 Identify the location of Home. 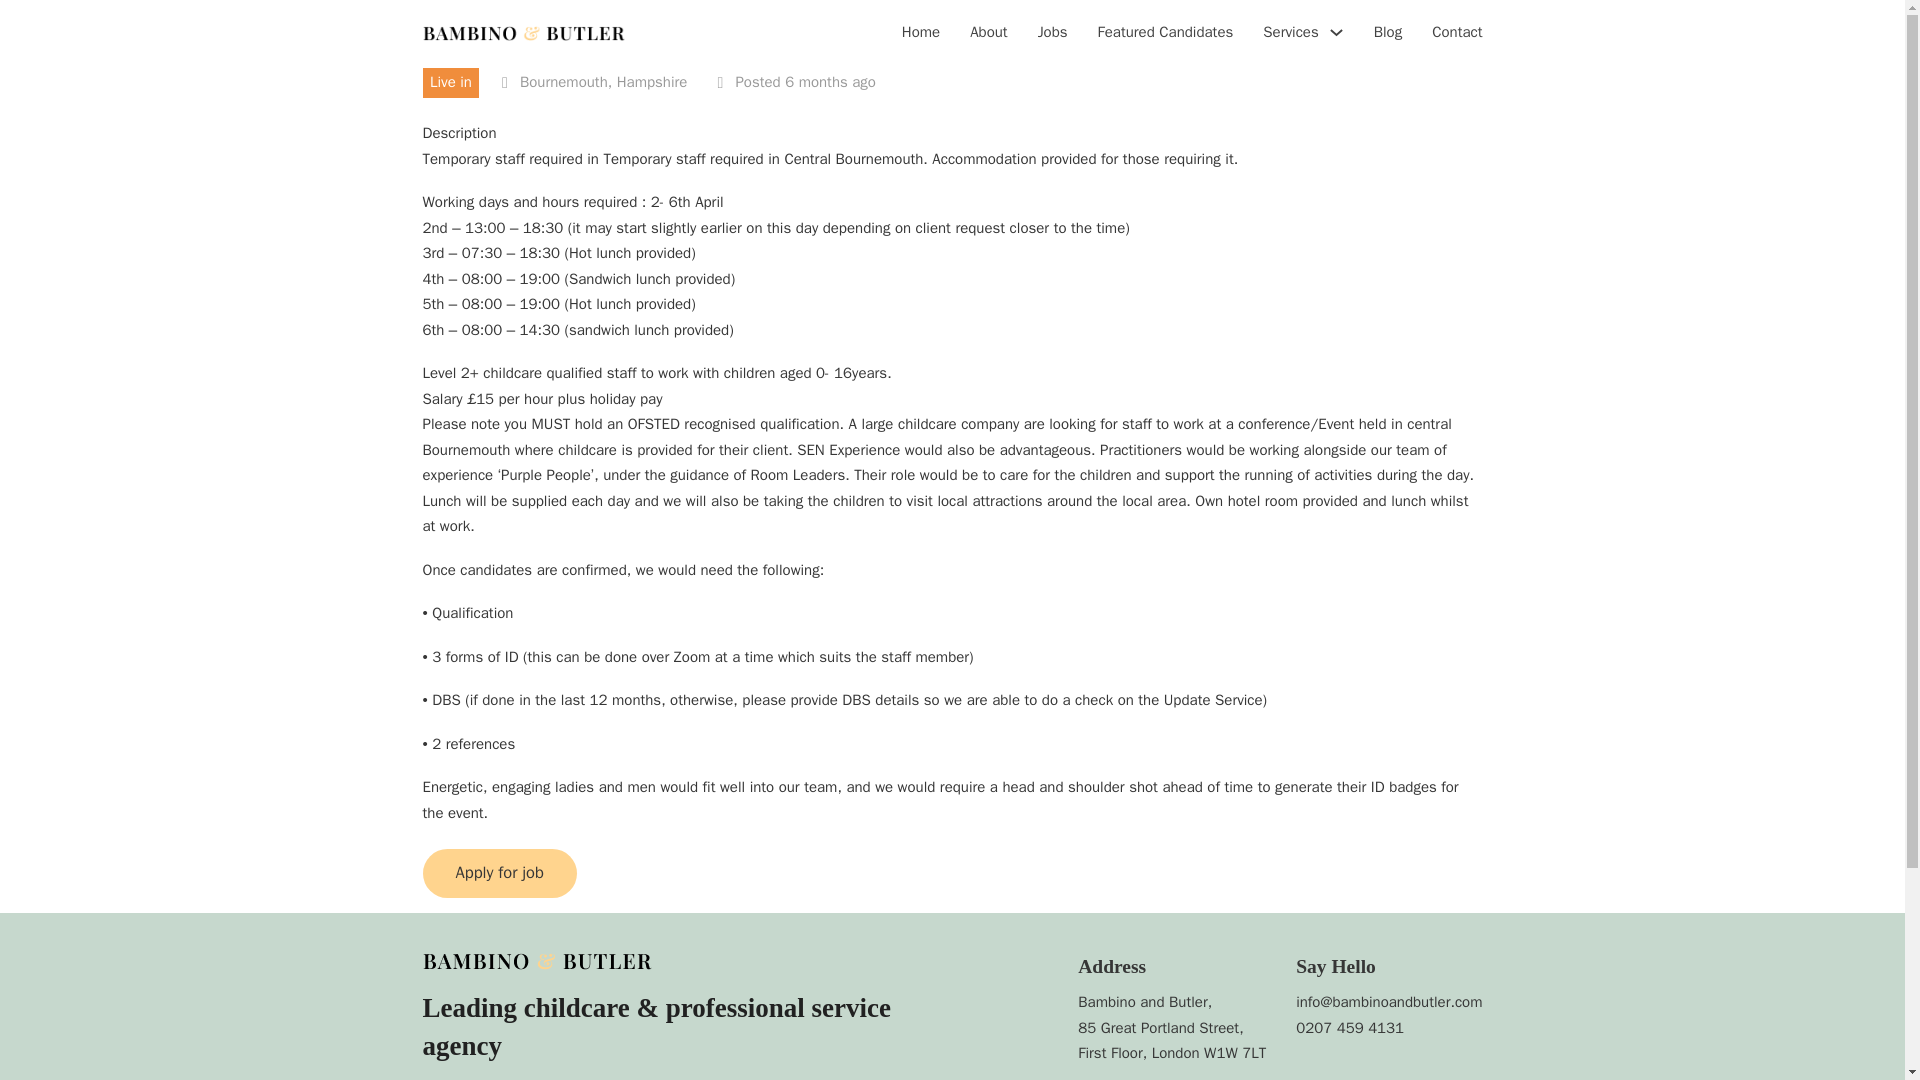
(921, 34).